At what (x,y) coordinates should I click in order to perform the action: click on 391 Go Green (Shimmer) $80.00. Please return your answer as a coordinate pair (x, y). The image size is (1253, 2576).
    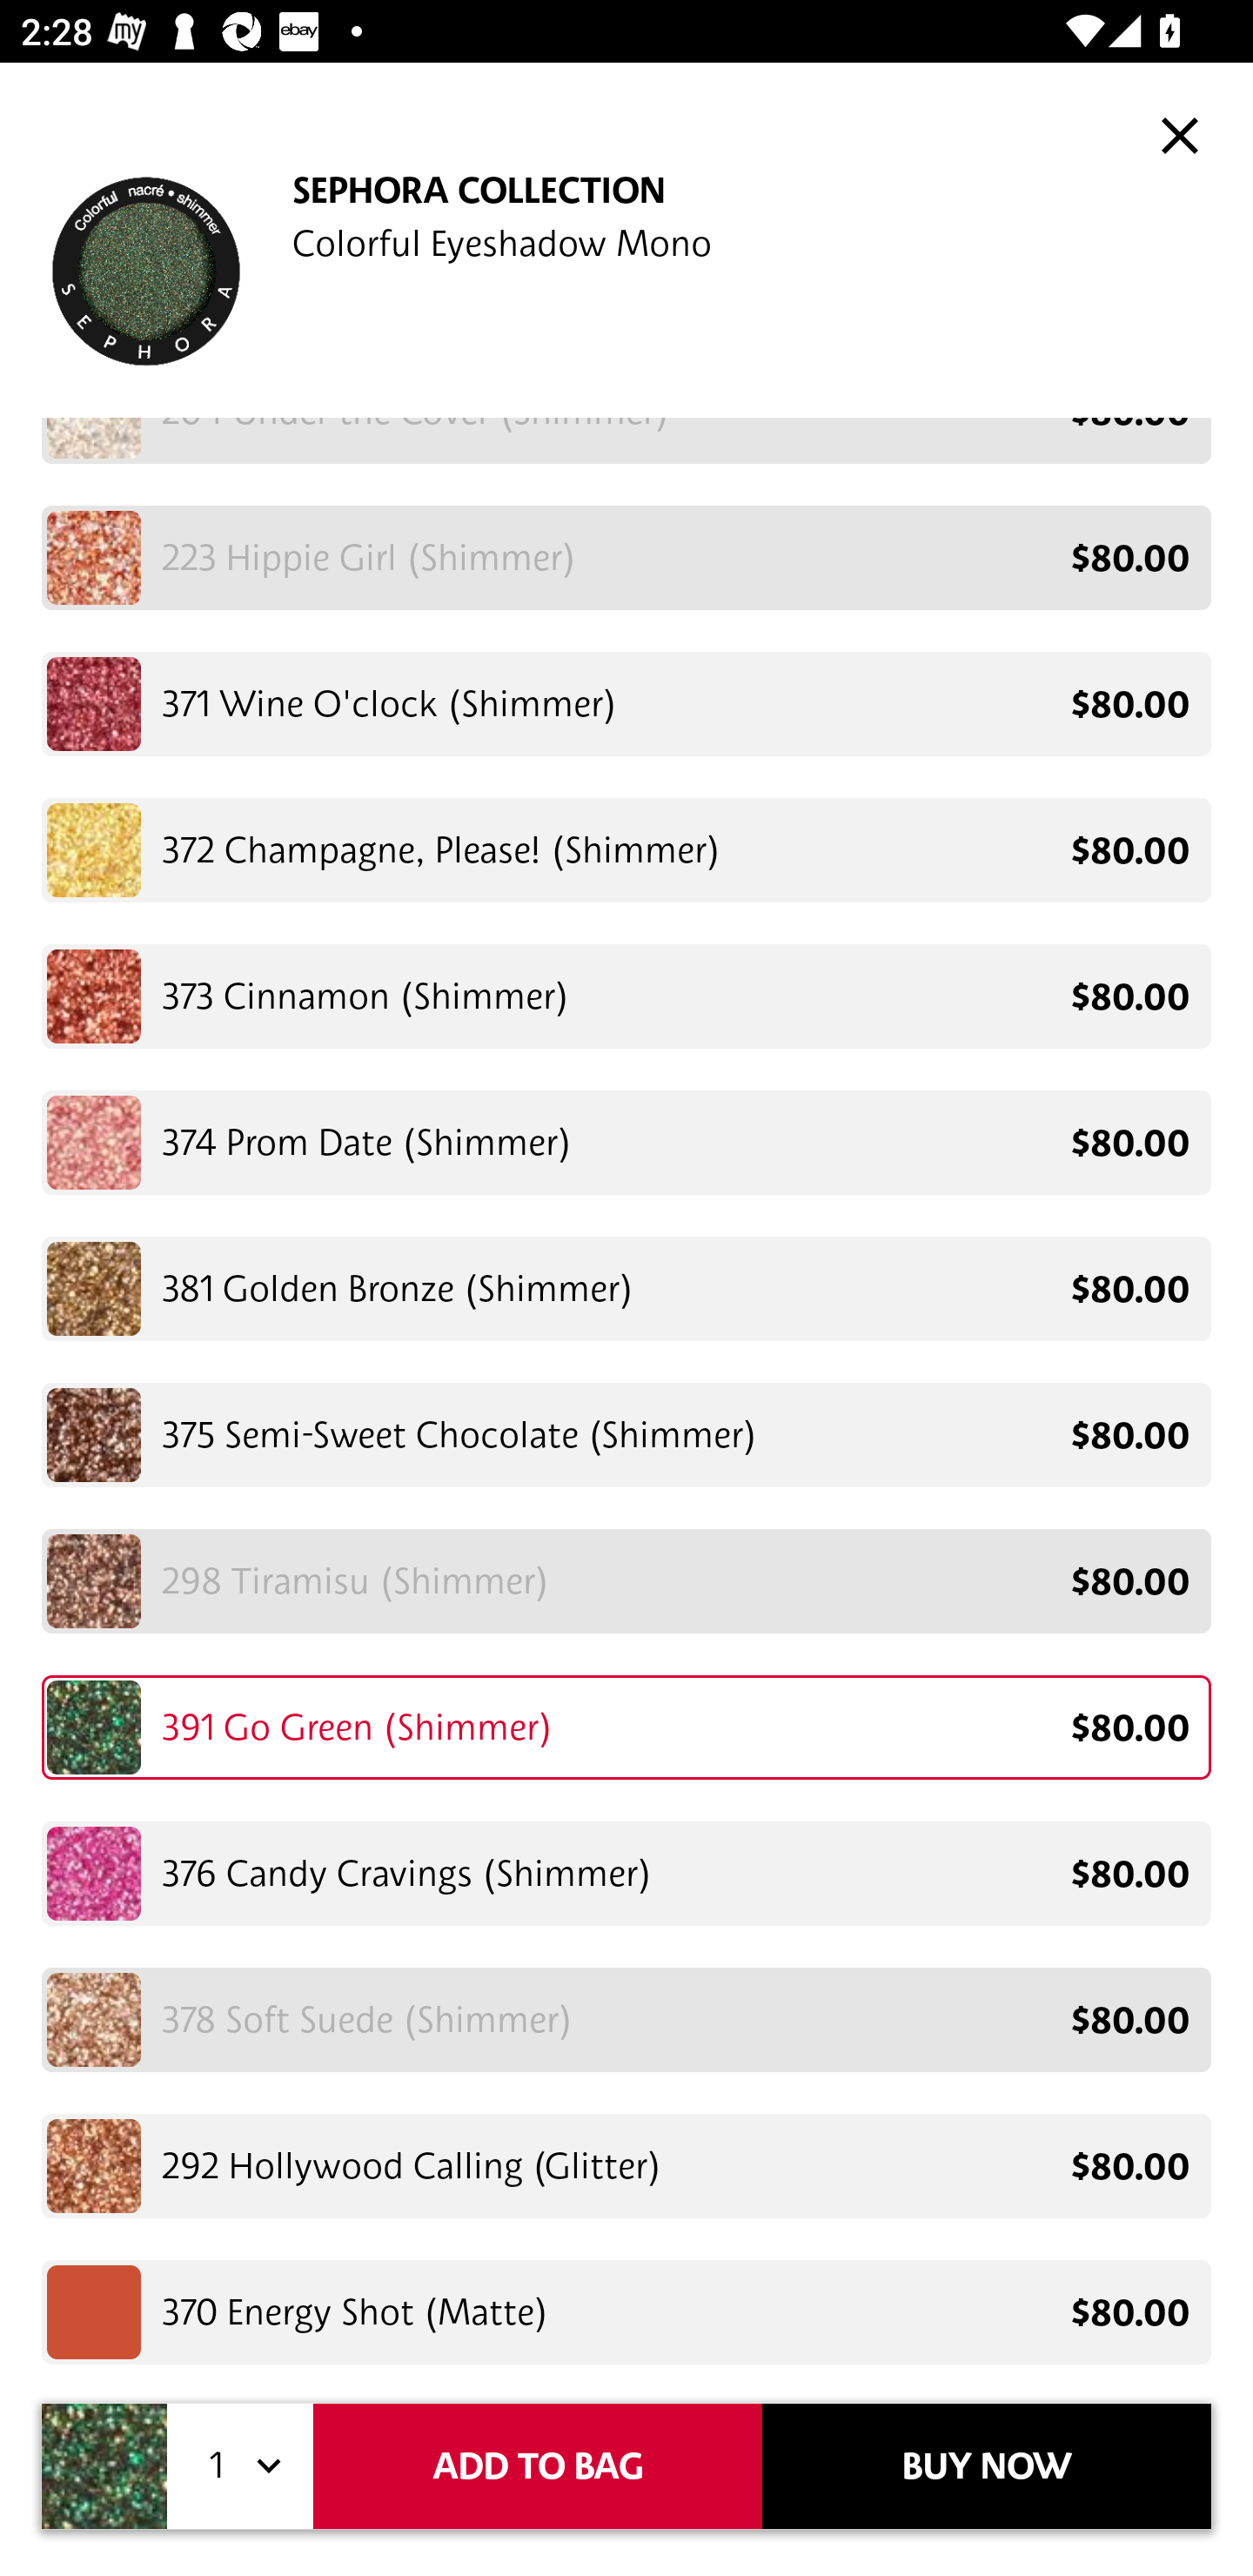
    Looking at the image, I should click on (626, 1727).